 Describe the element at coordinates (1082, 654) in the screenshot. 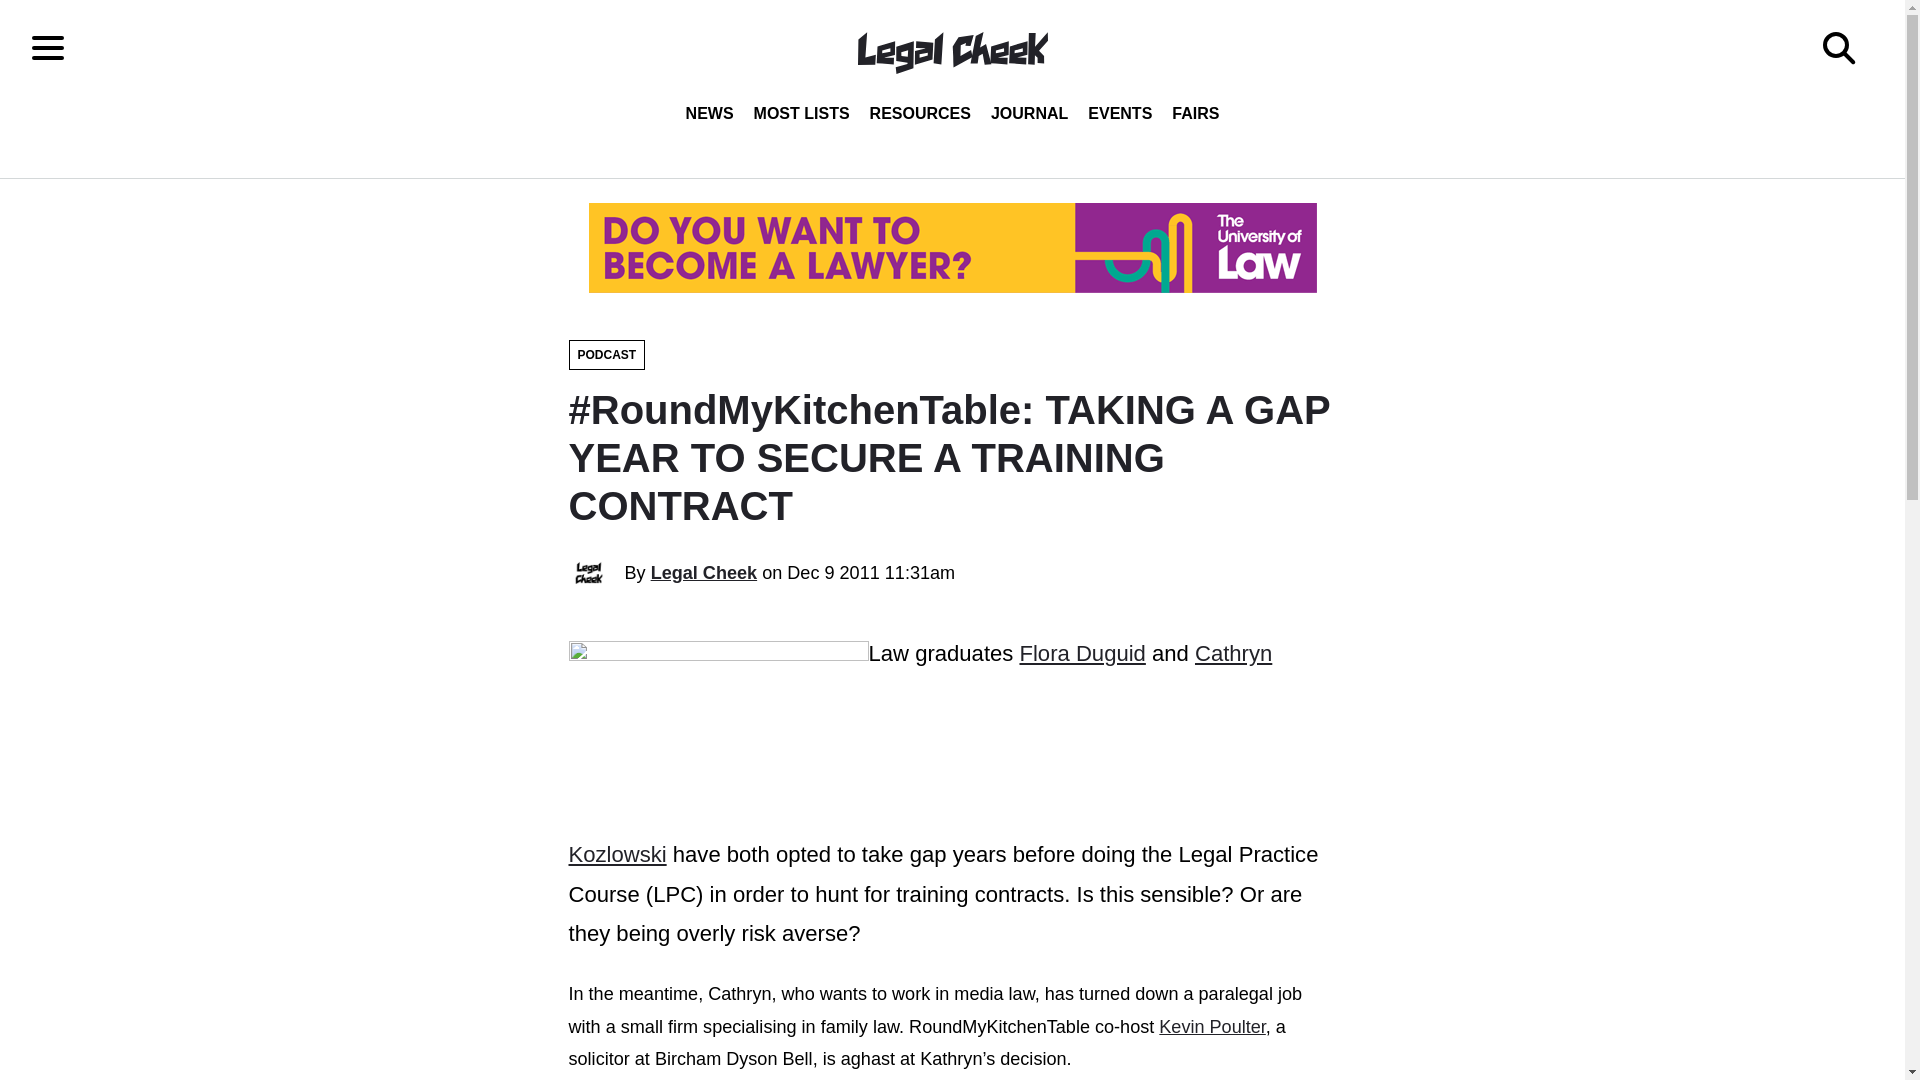

I see `Flora Duguid` at that location.